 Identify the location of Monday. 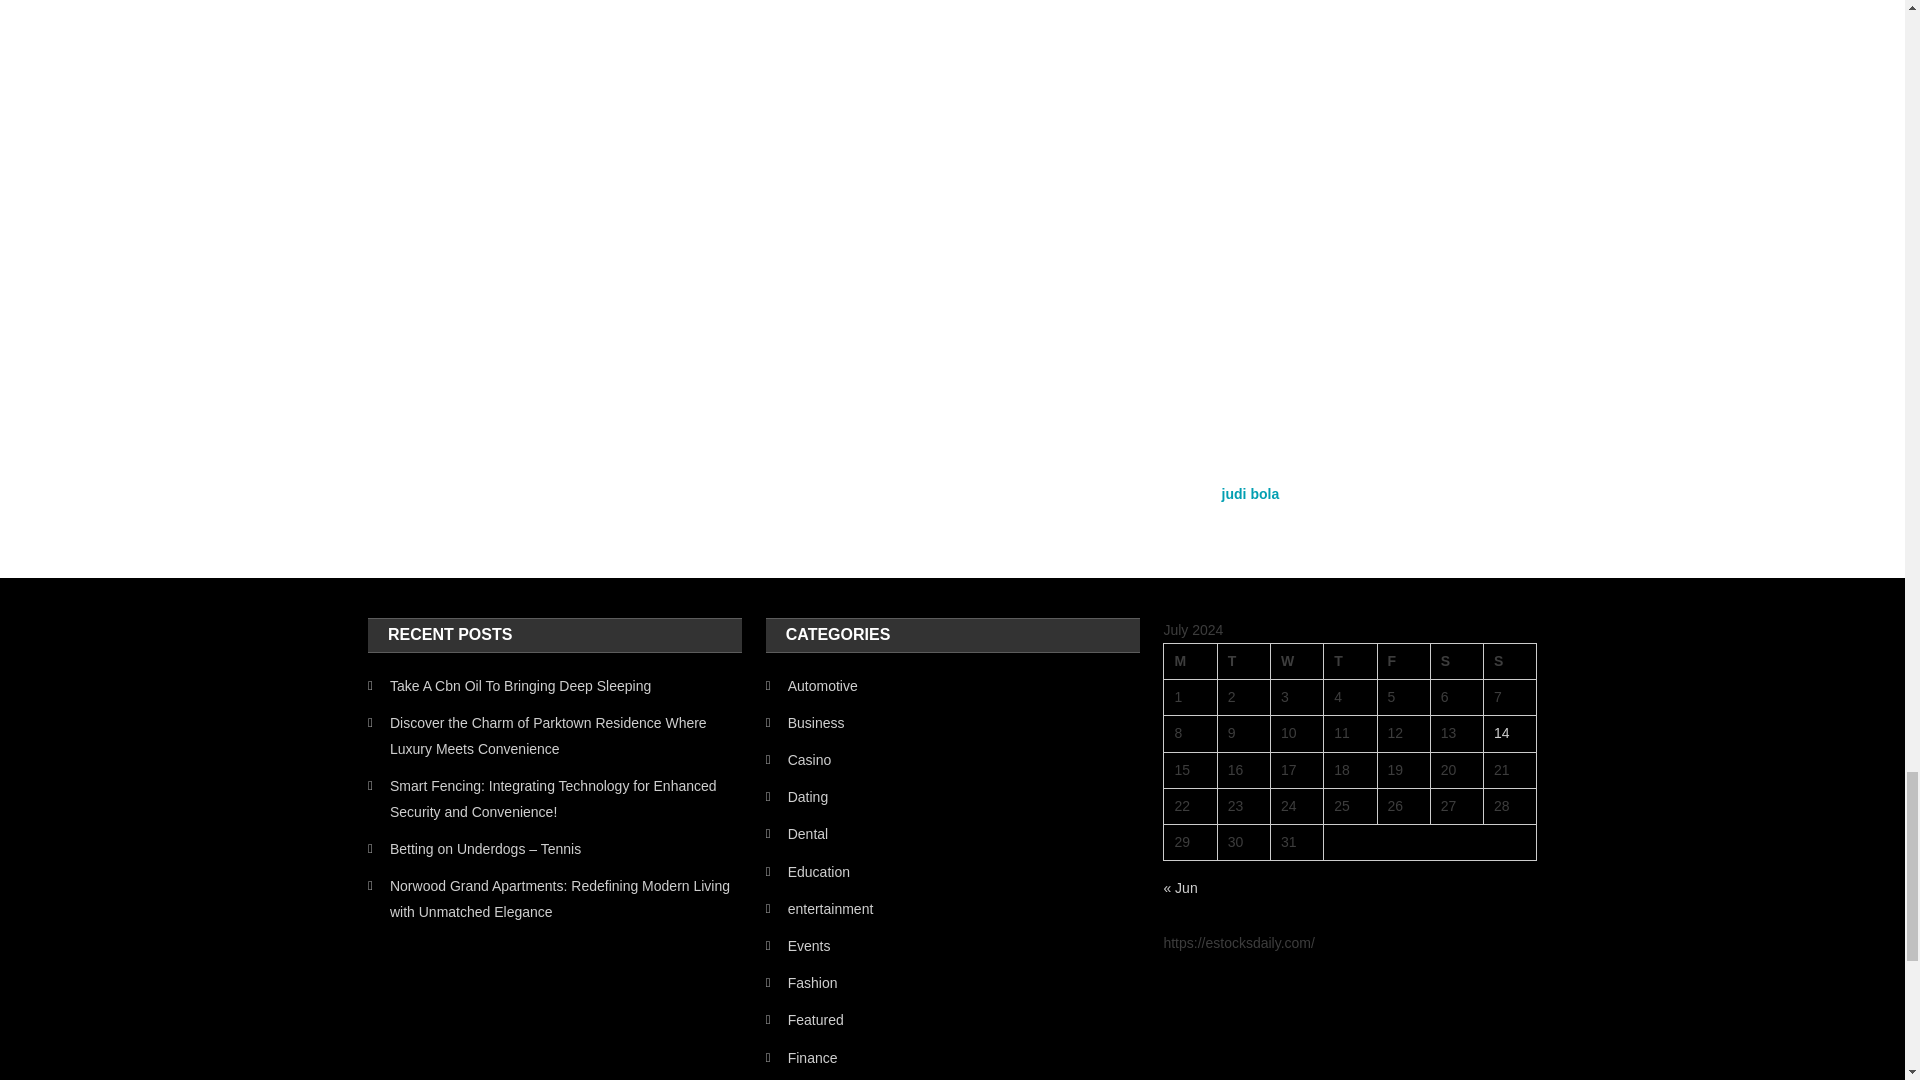
(1190, 662).